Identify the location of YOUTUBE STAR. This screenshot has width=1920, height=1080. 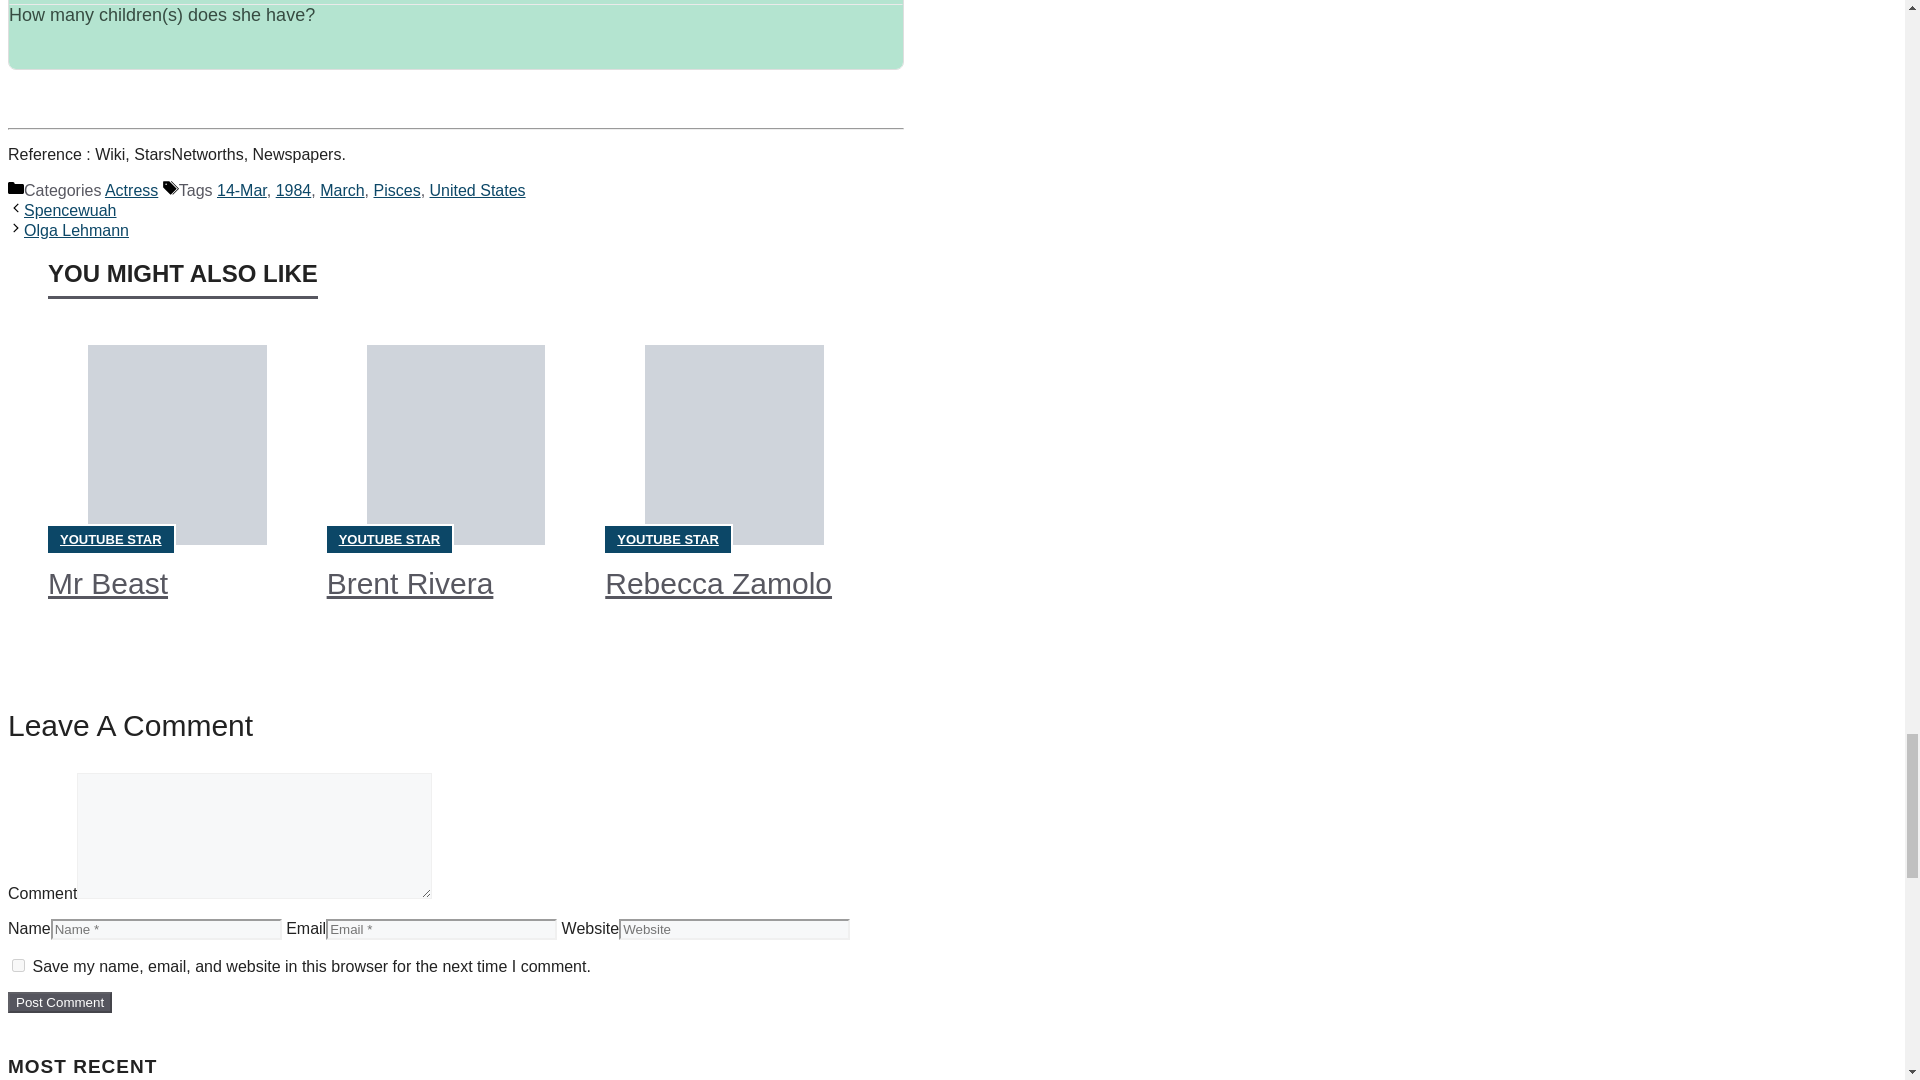
(390, 539).